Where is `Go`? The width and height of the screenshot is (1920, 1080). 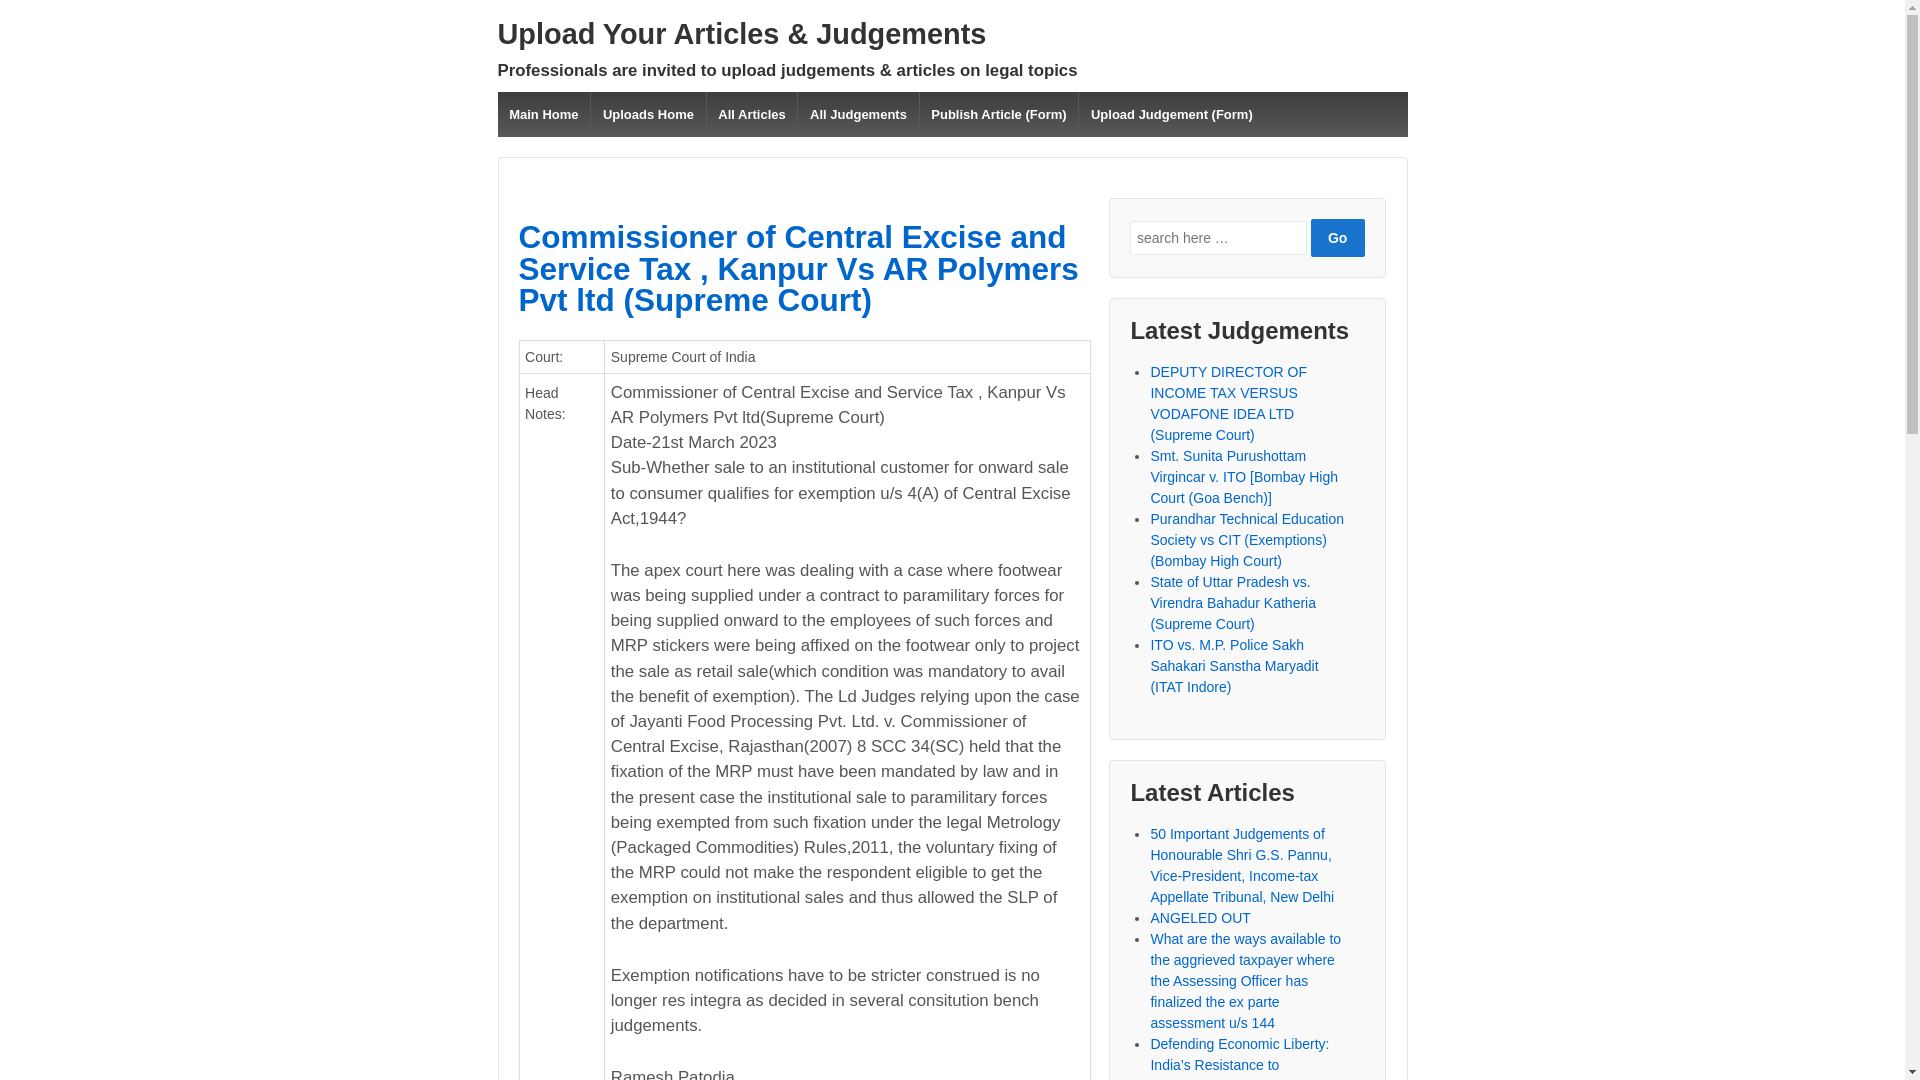
Go is located at coordinates (1338, 238).